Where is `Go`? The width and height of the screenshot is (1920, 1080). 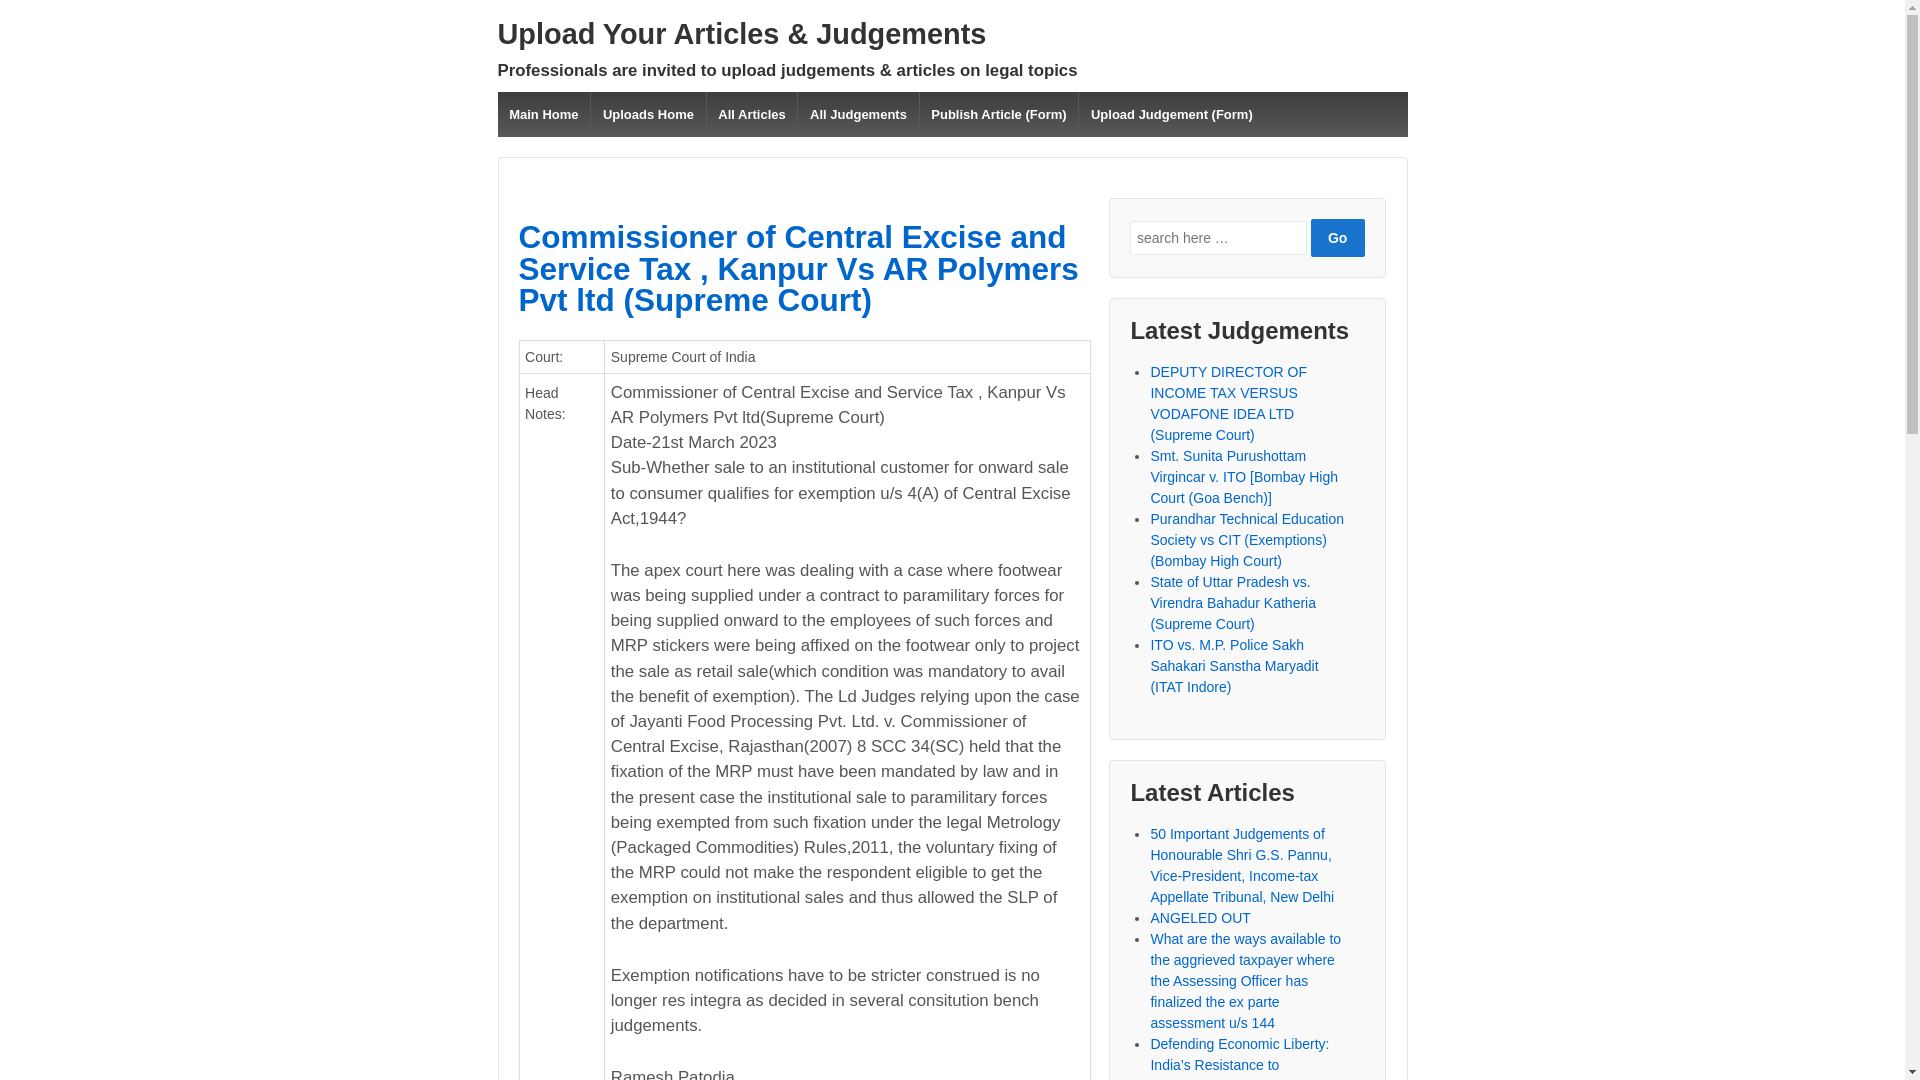
Go is located at coordinates (1338, 238).